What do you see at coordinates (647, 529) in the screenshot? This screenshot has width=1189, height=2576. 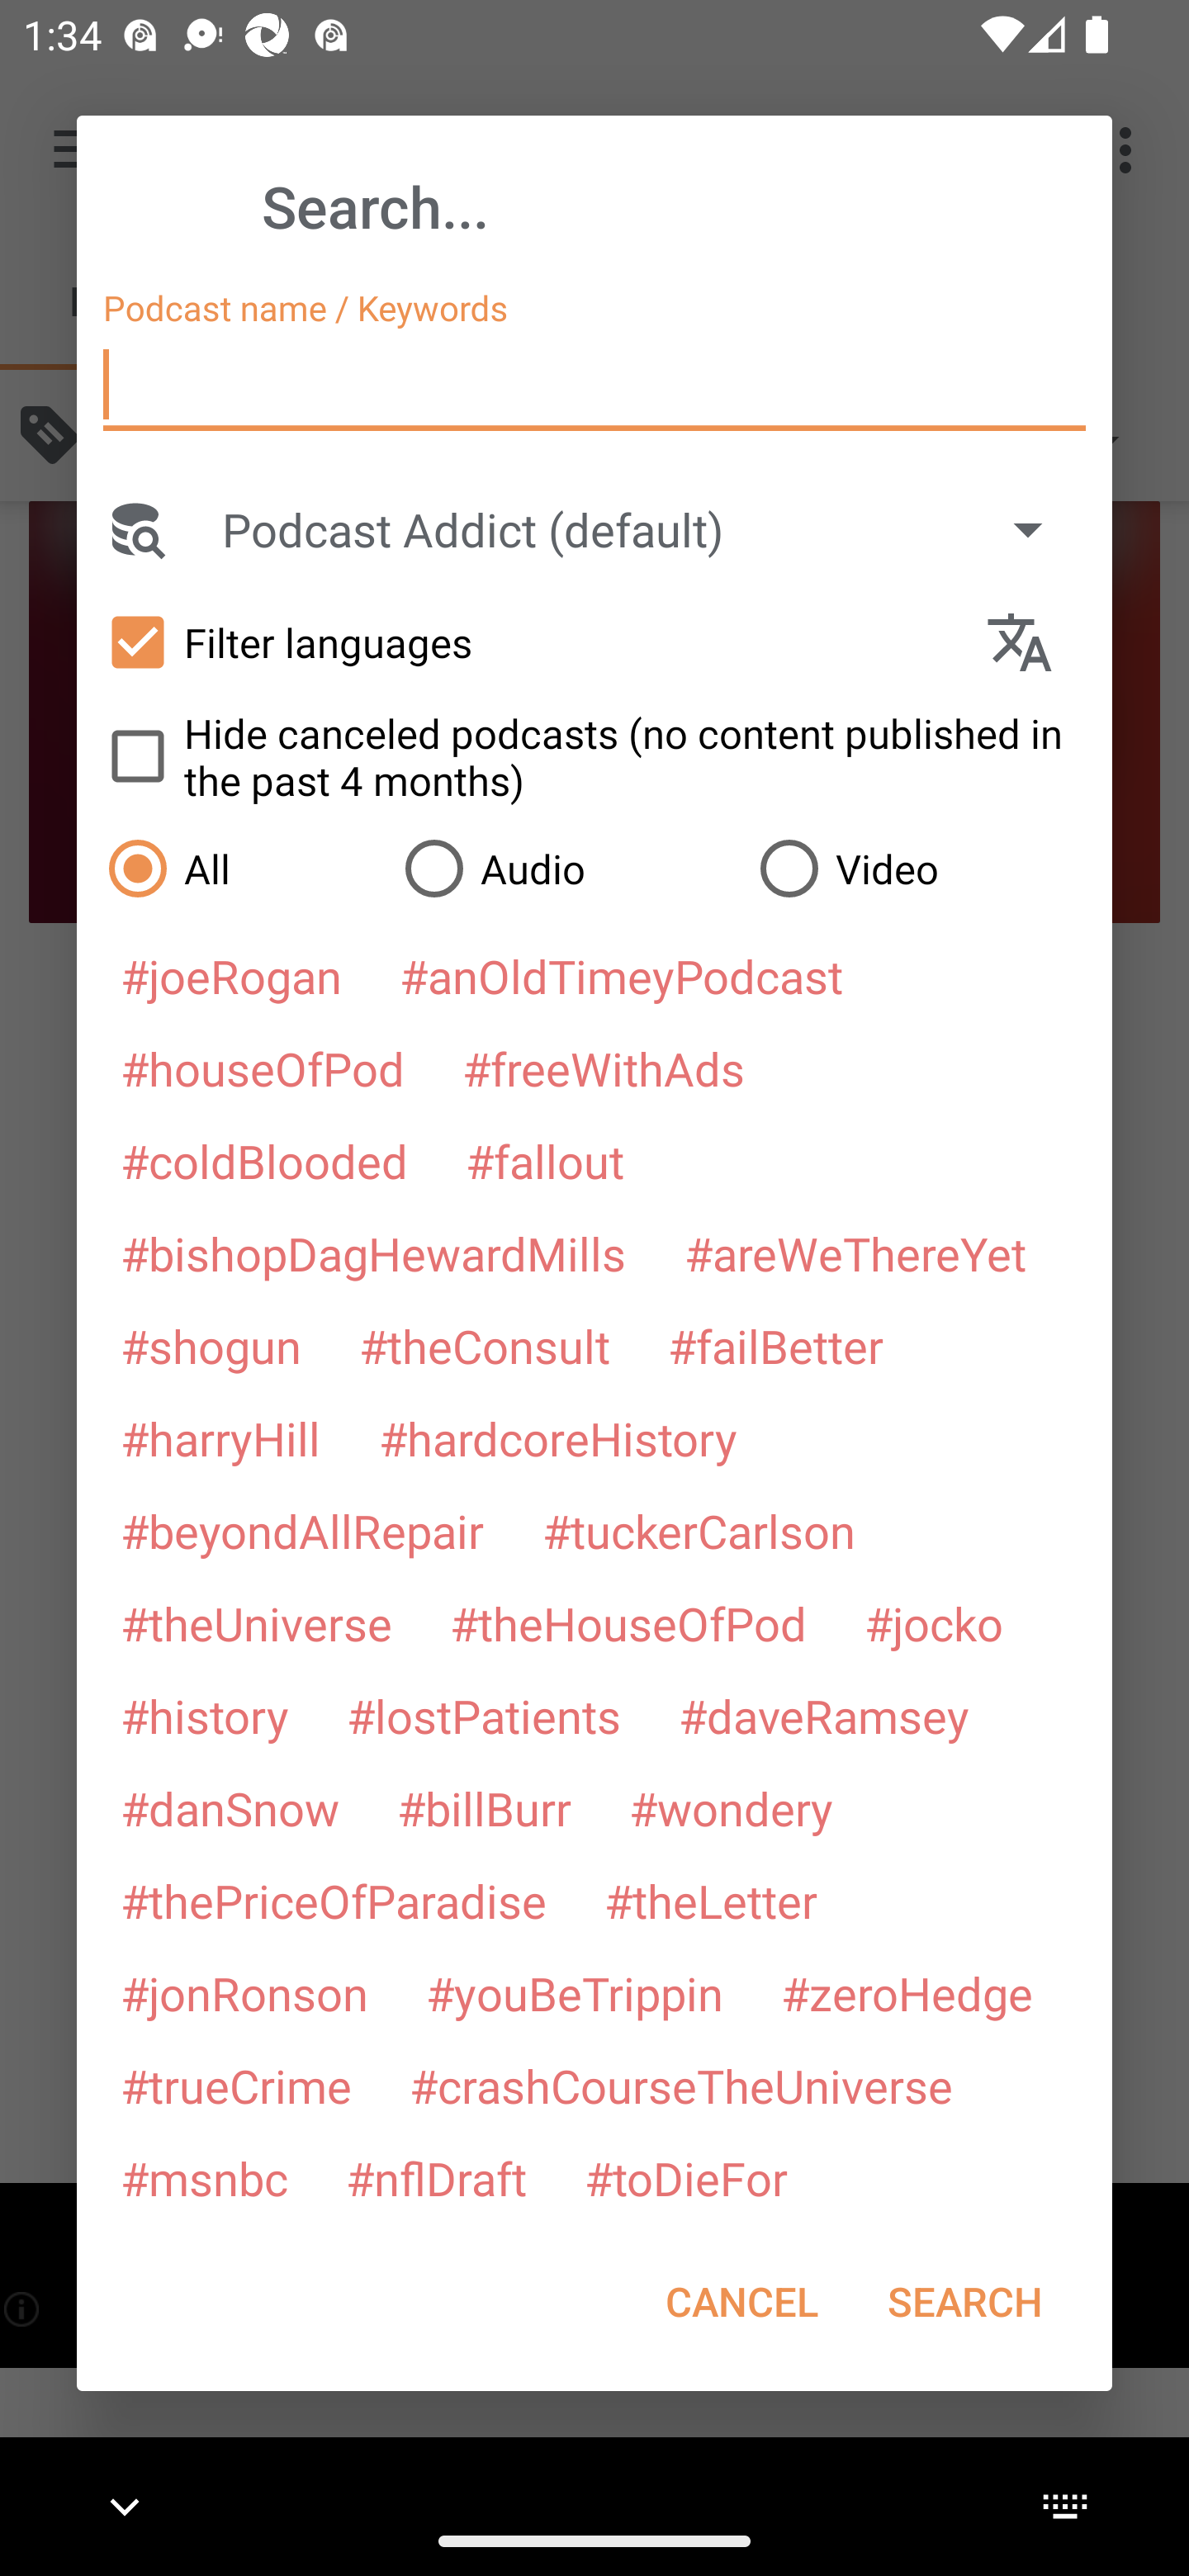 I see `Podcast Addict (default)` at bounding box center [647, 529].